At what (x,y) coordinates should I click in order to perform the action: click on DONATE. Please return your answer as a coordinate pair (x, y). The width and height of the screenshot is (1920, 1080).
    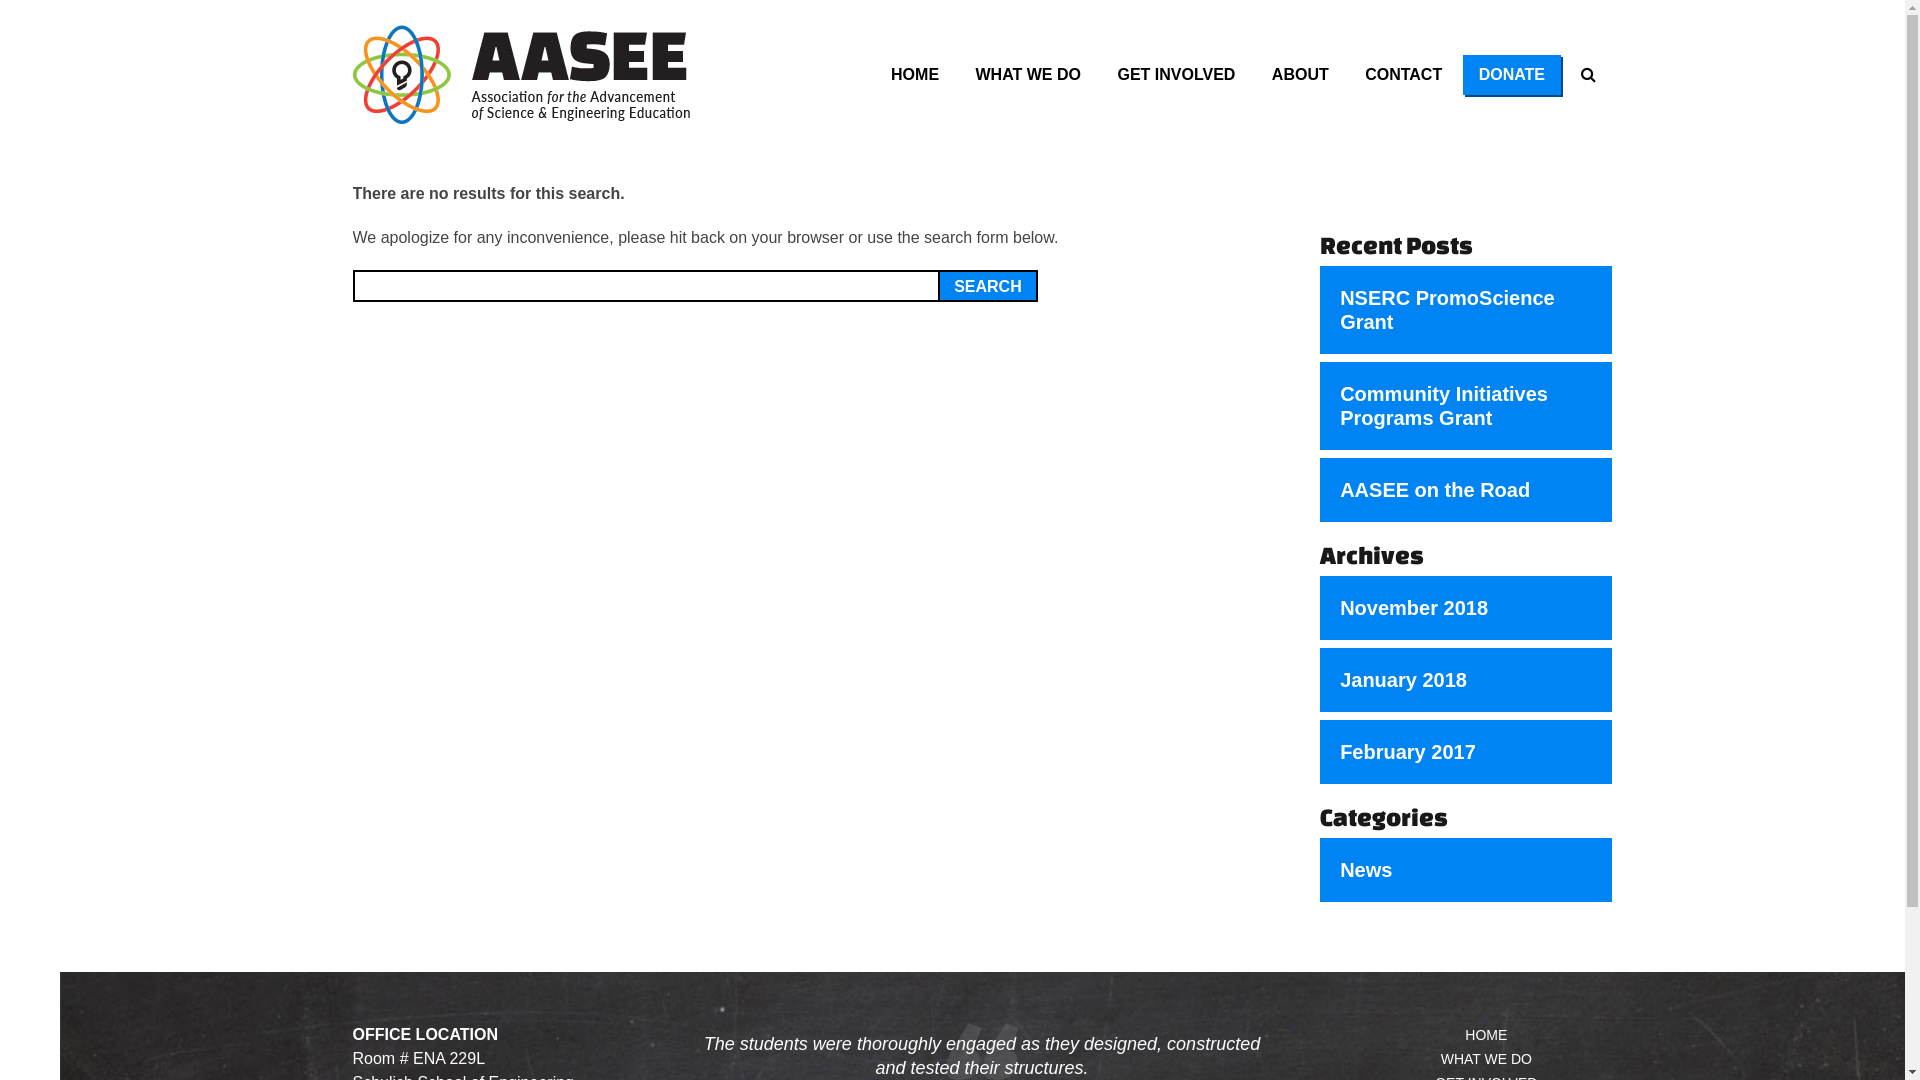
    Looking at the image, I should click on (1512, 75).